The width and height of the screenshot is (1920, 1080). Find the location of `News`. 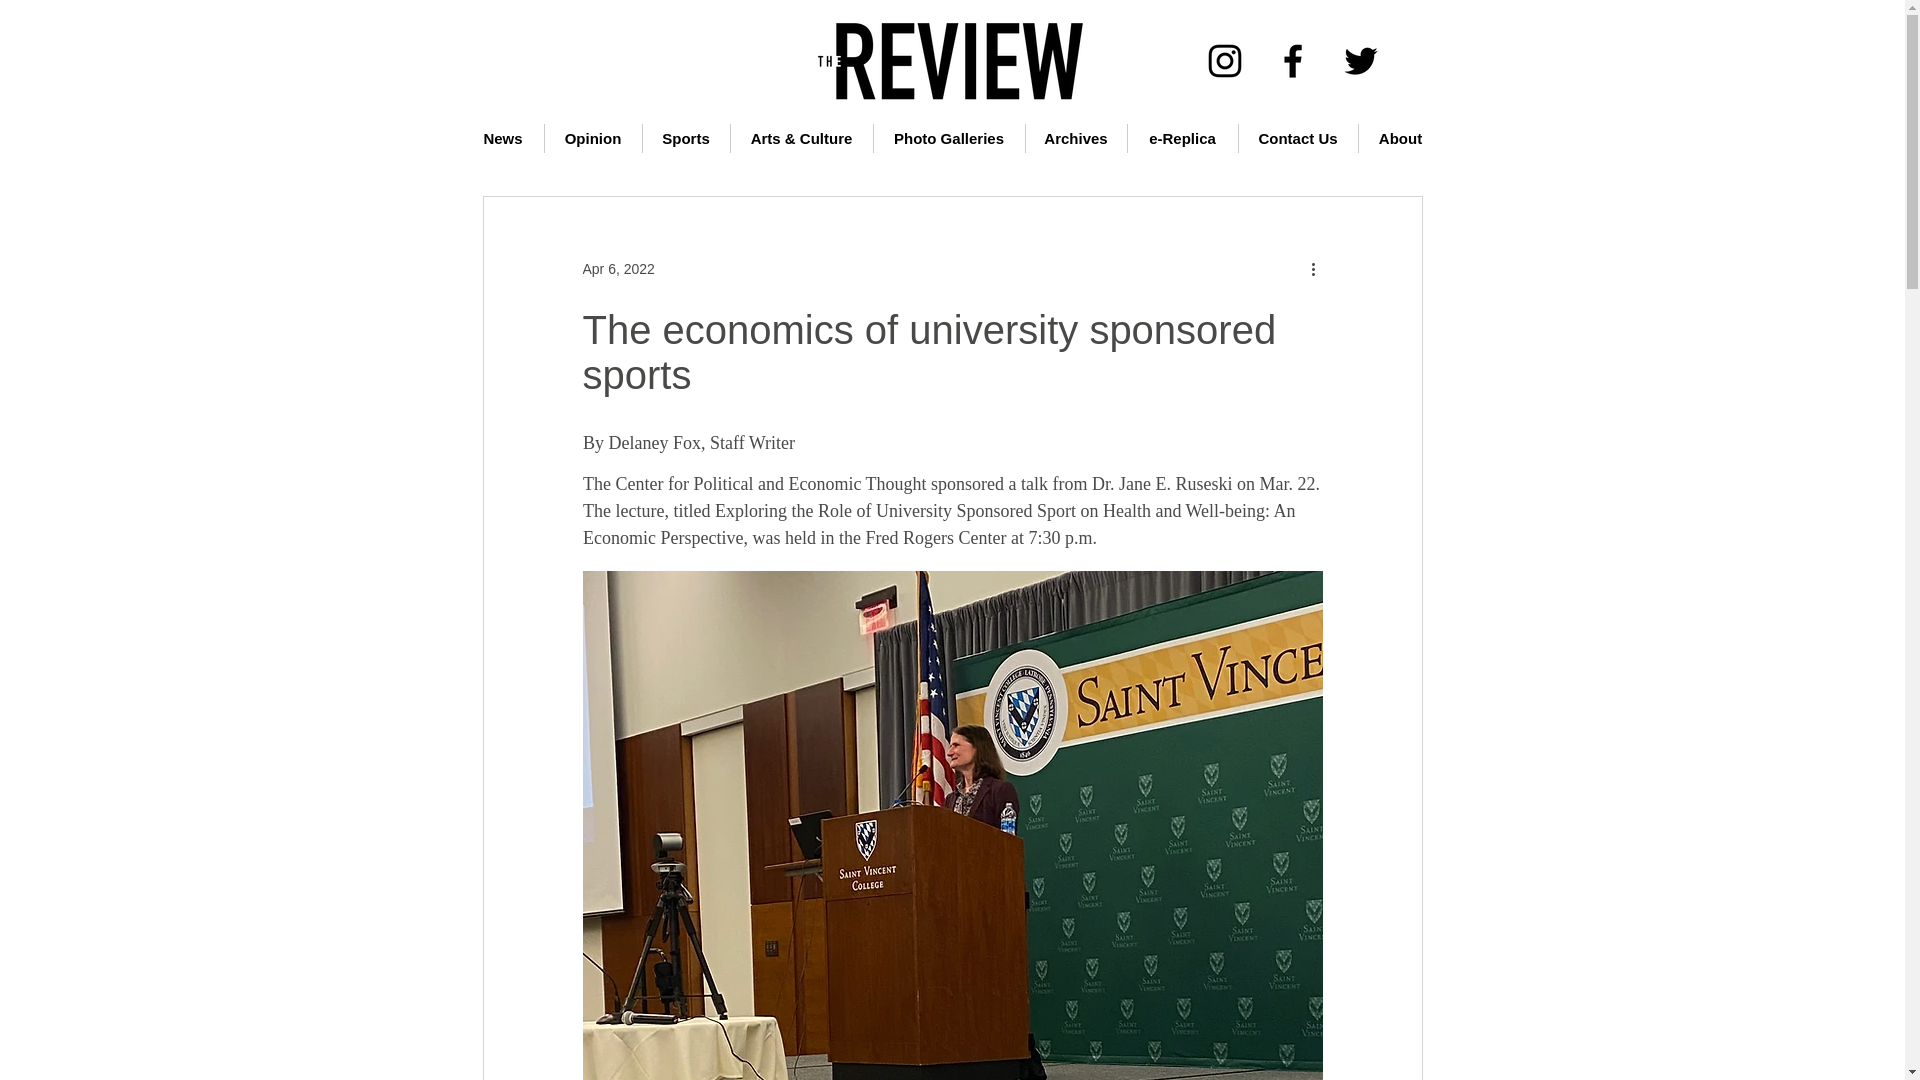

News is located at coordinates (502, 138).